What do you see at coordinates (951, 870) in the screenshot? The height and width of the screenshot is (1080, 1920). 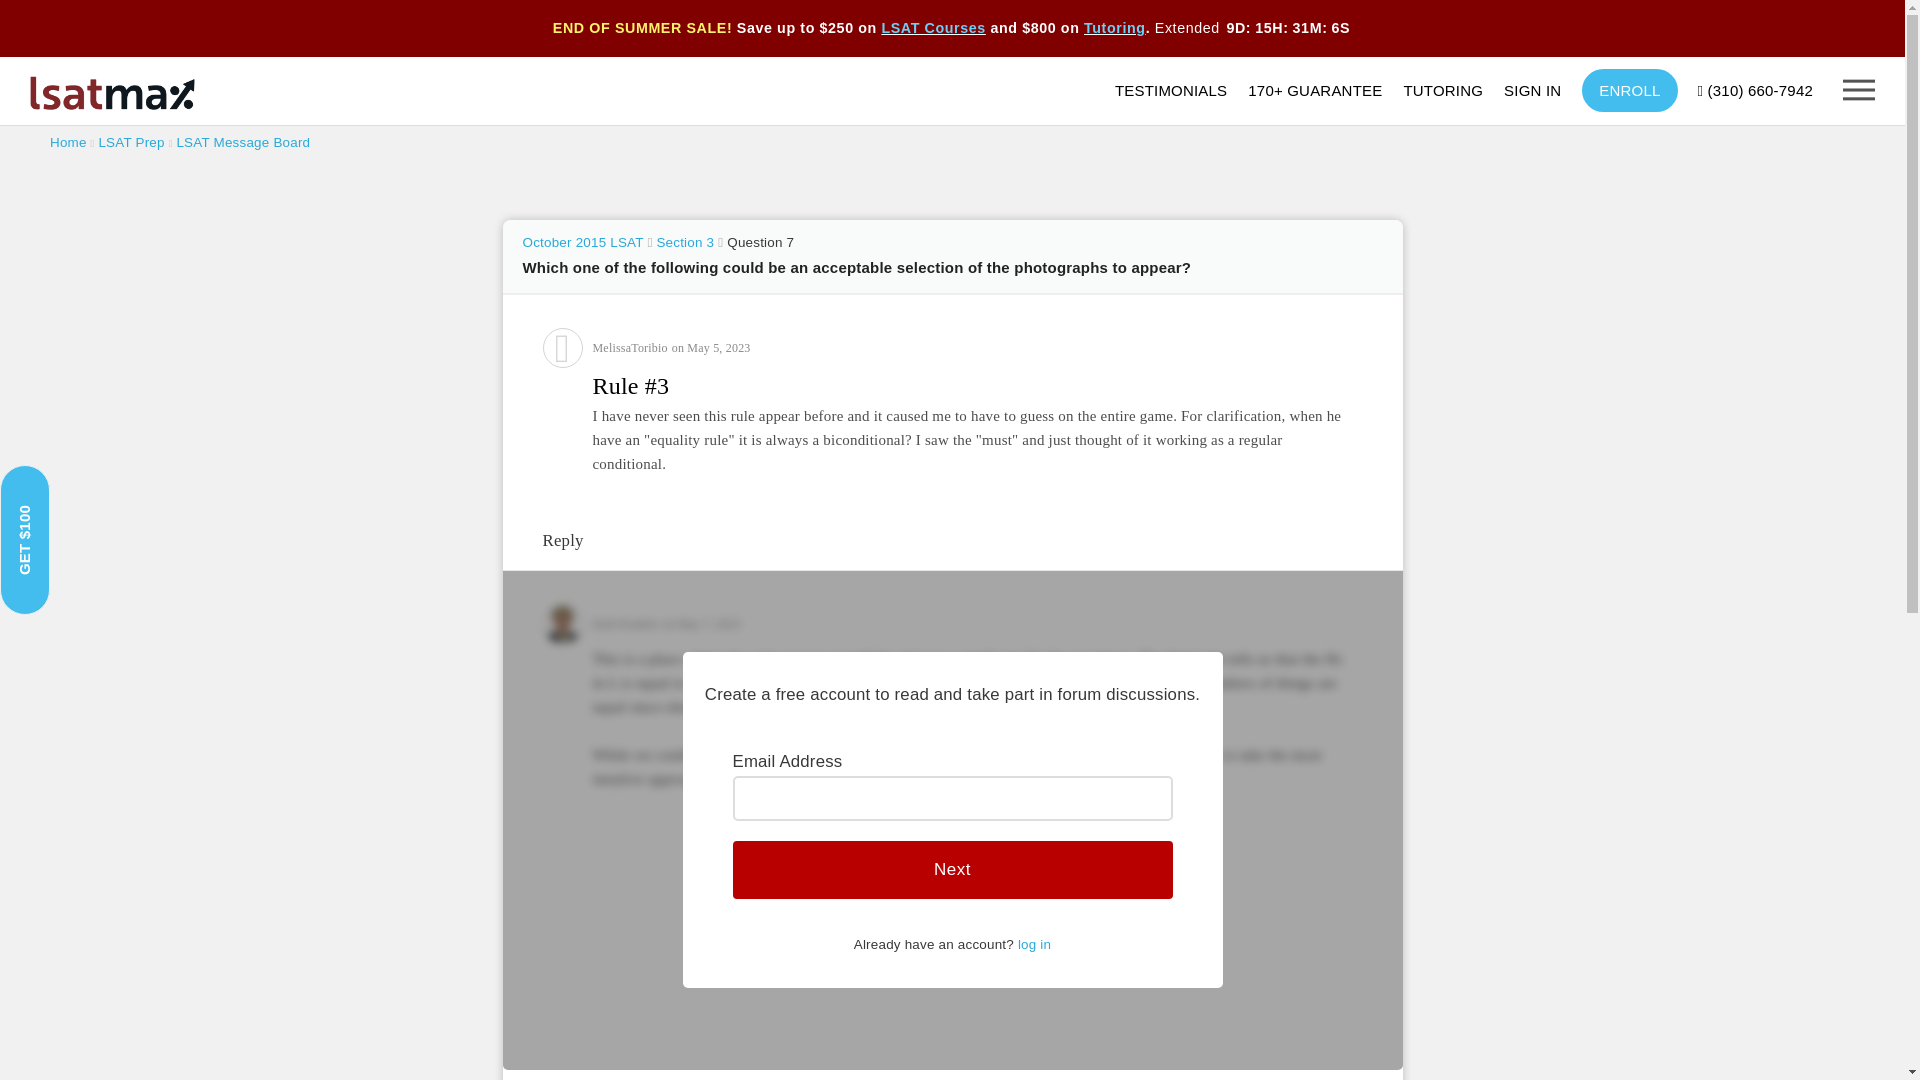 I see `Next` at bounding box center [951, 870].